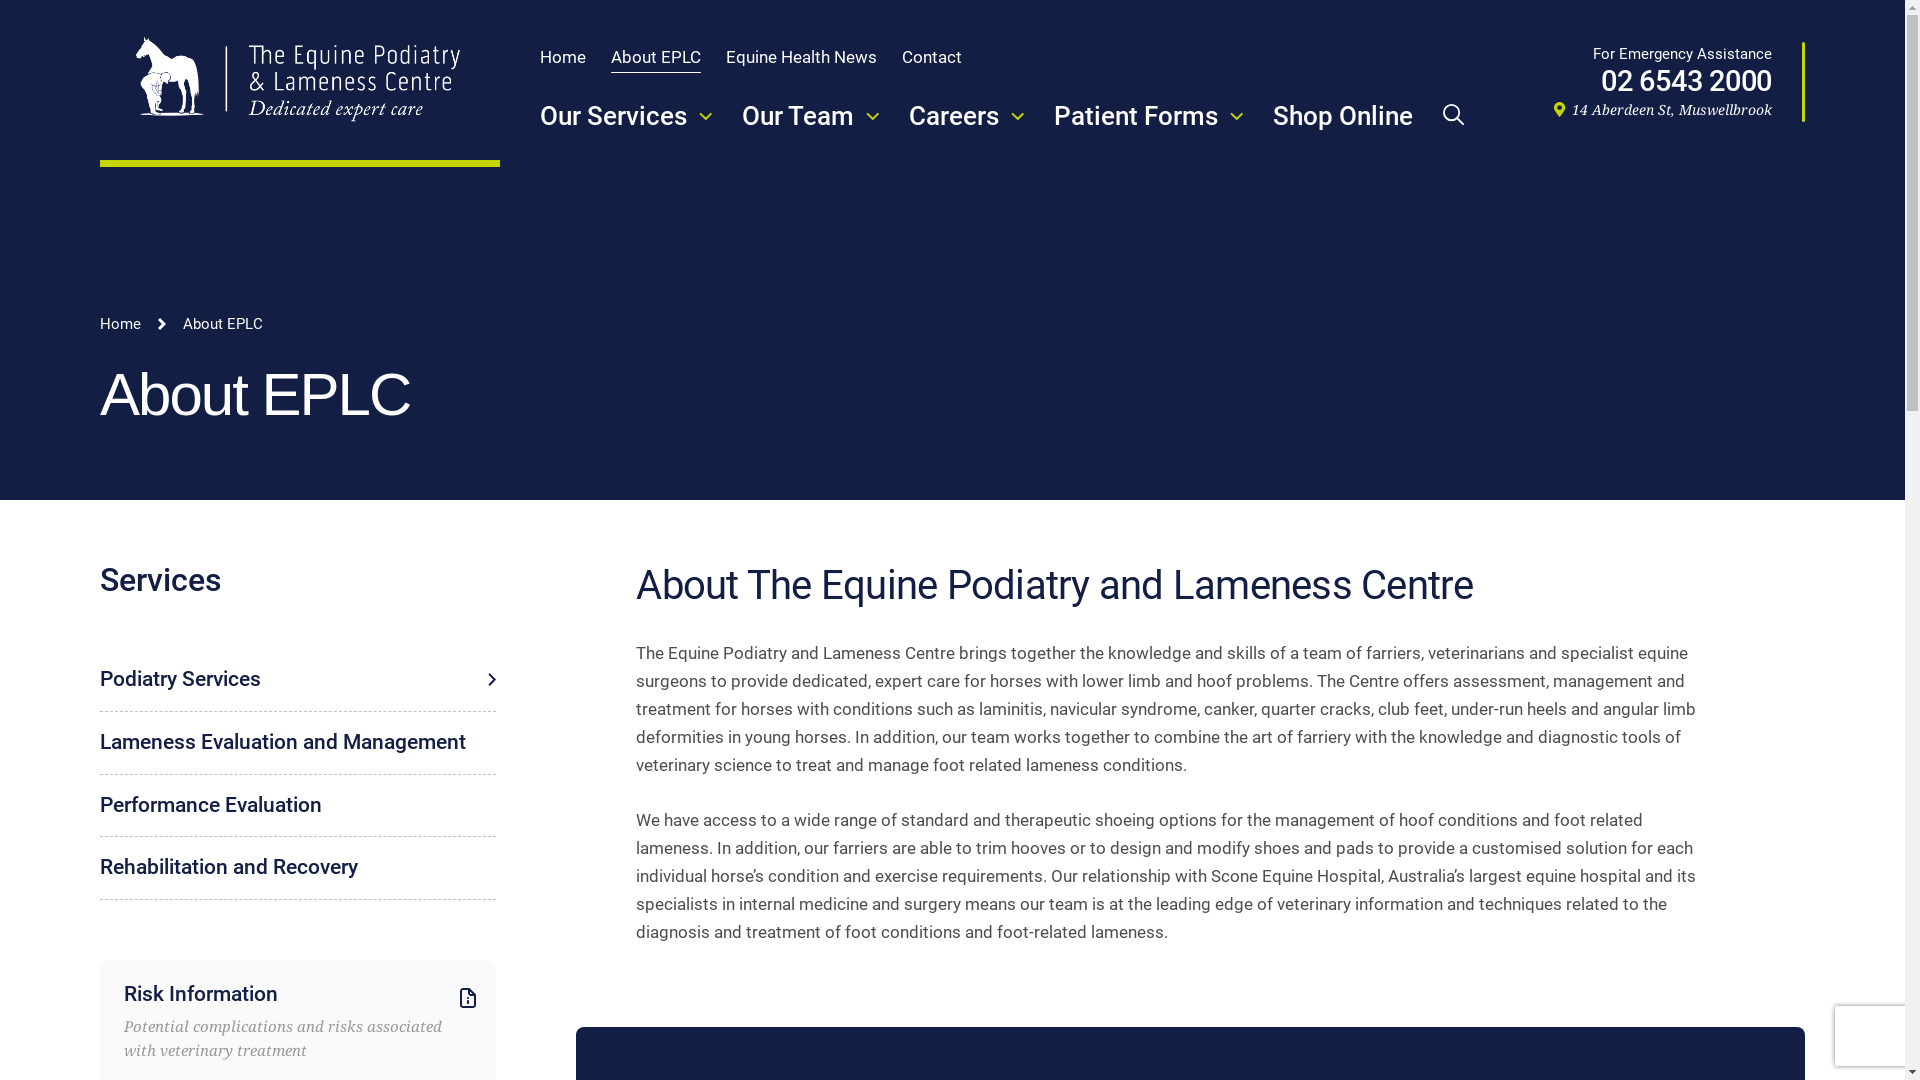  Describe the element at coordinates (298, 868) in the screenshot. I see `Rehabilitation and Recovery` at that location.